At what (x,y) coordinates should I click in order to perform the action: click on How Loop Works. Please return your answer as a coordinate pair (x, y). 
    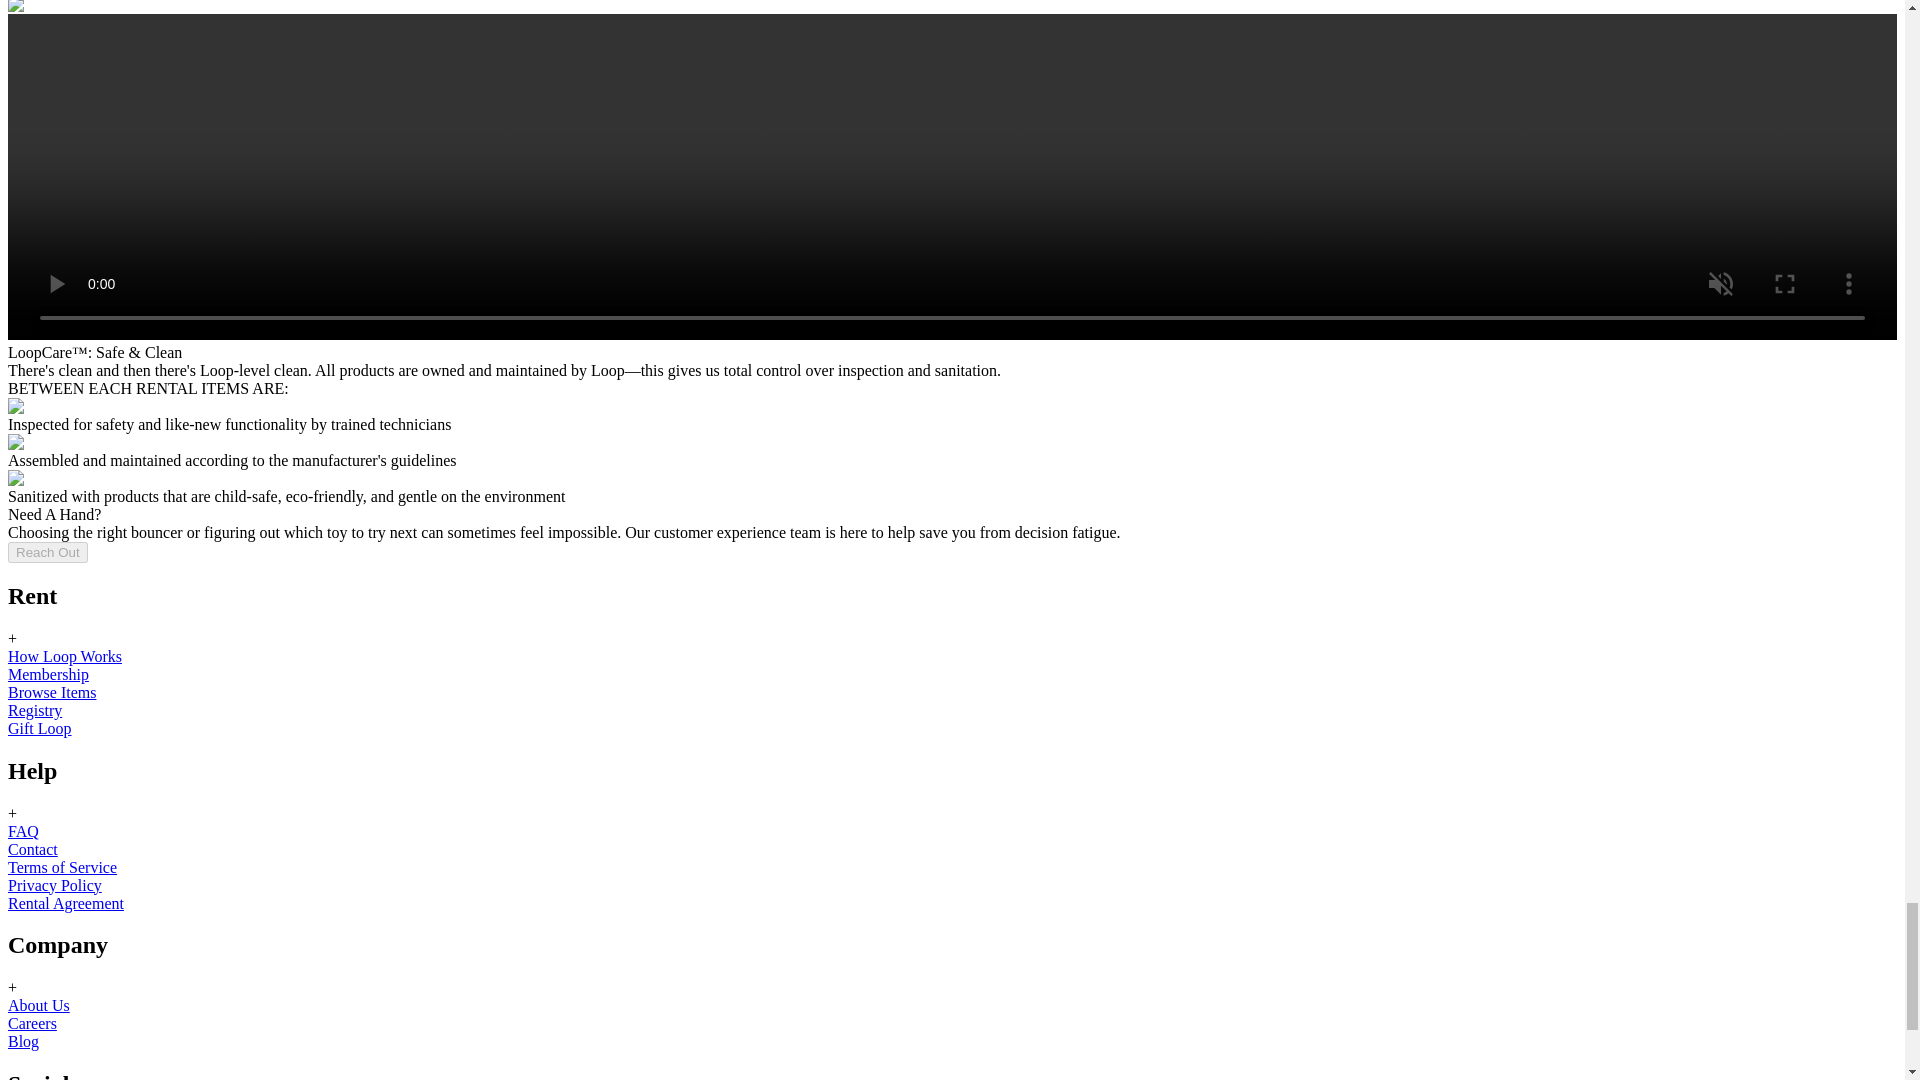
    Looking at the image, I should click on (64, 656).